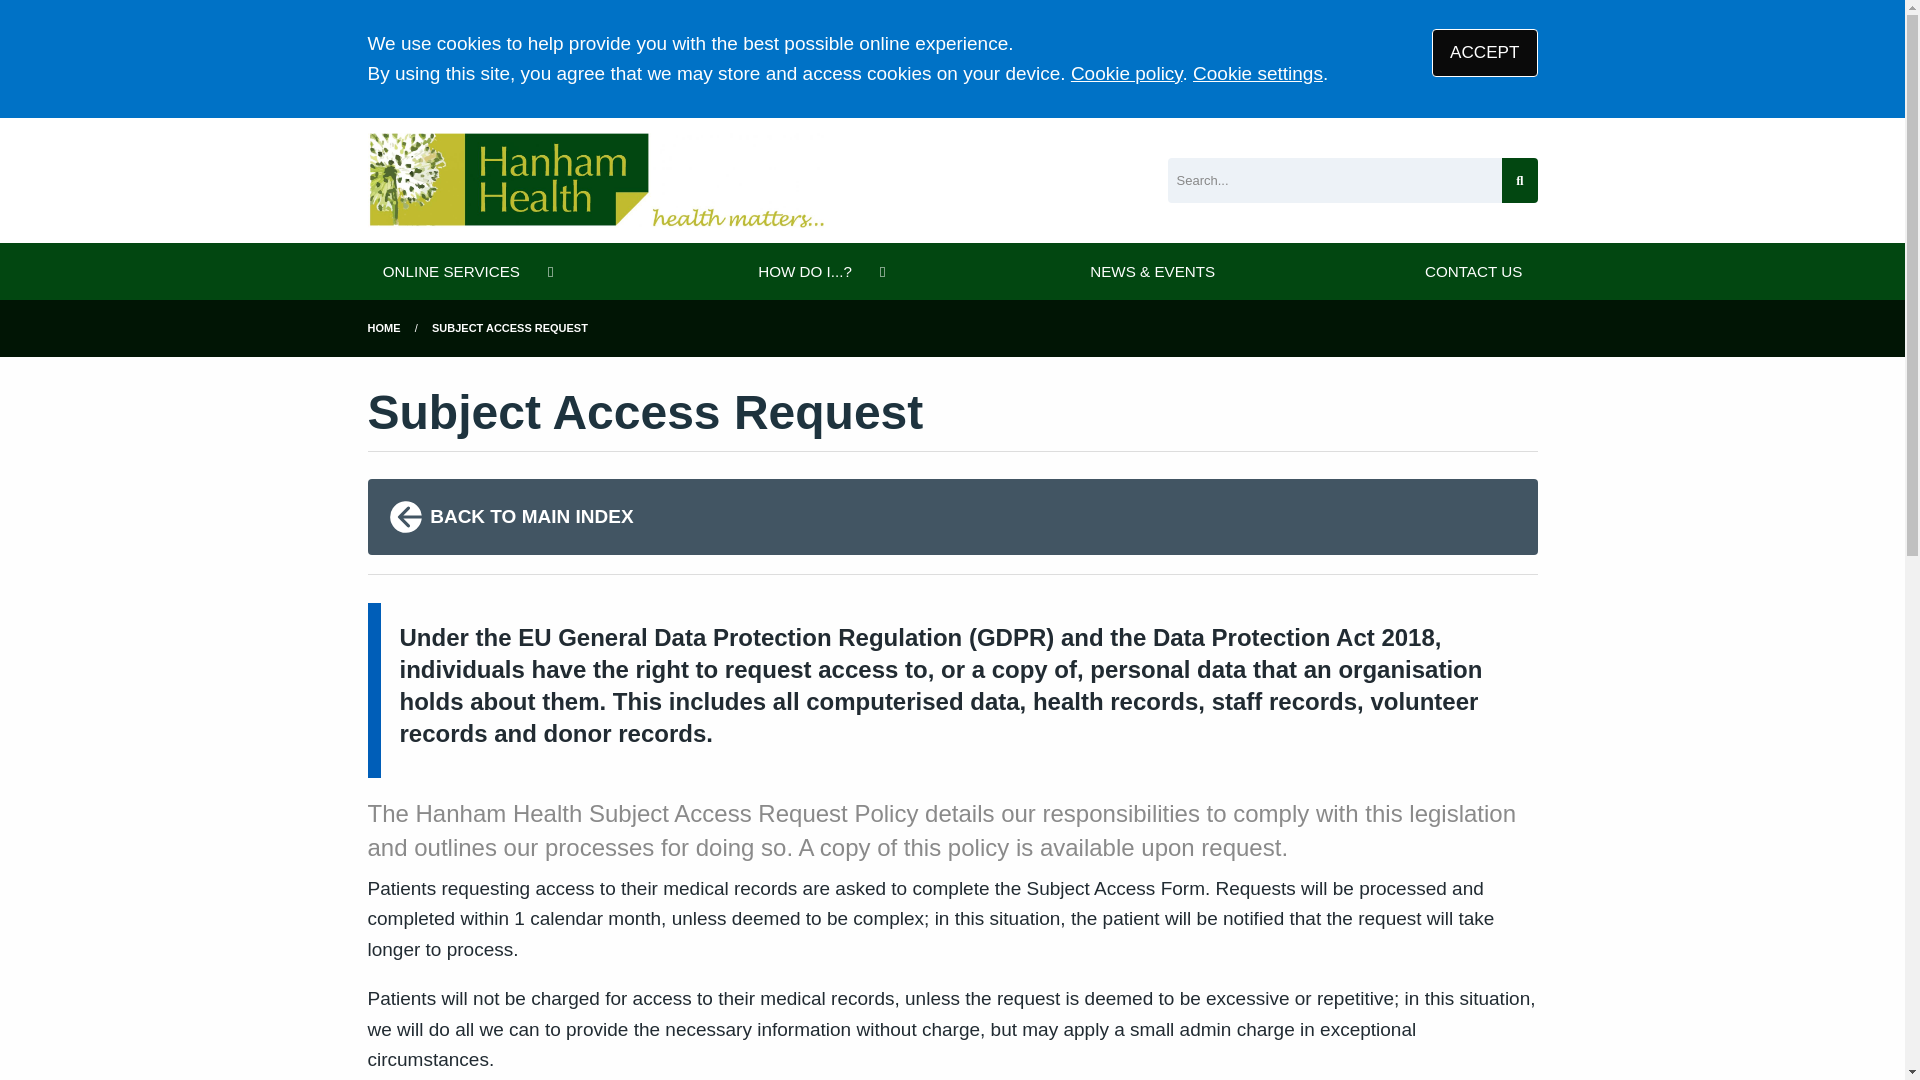  Describe the element at coordinates (466, 272) in the screenshot. I see `ONLINE SERVICES` at that location.